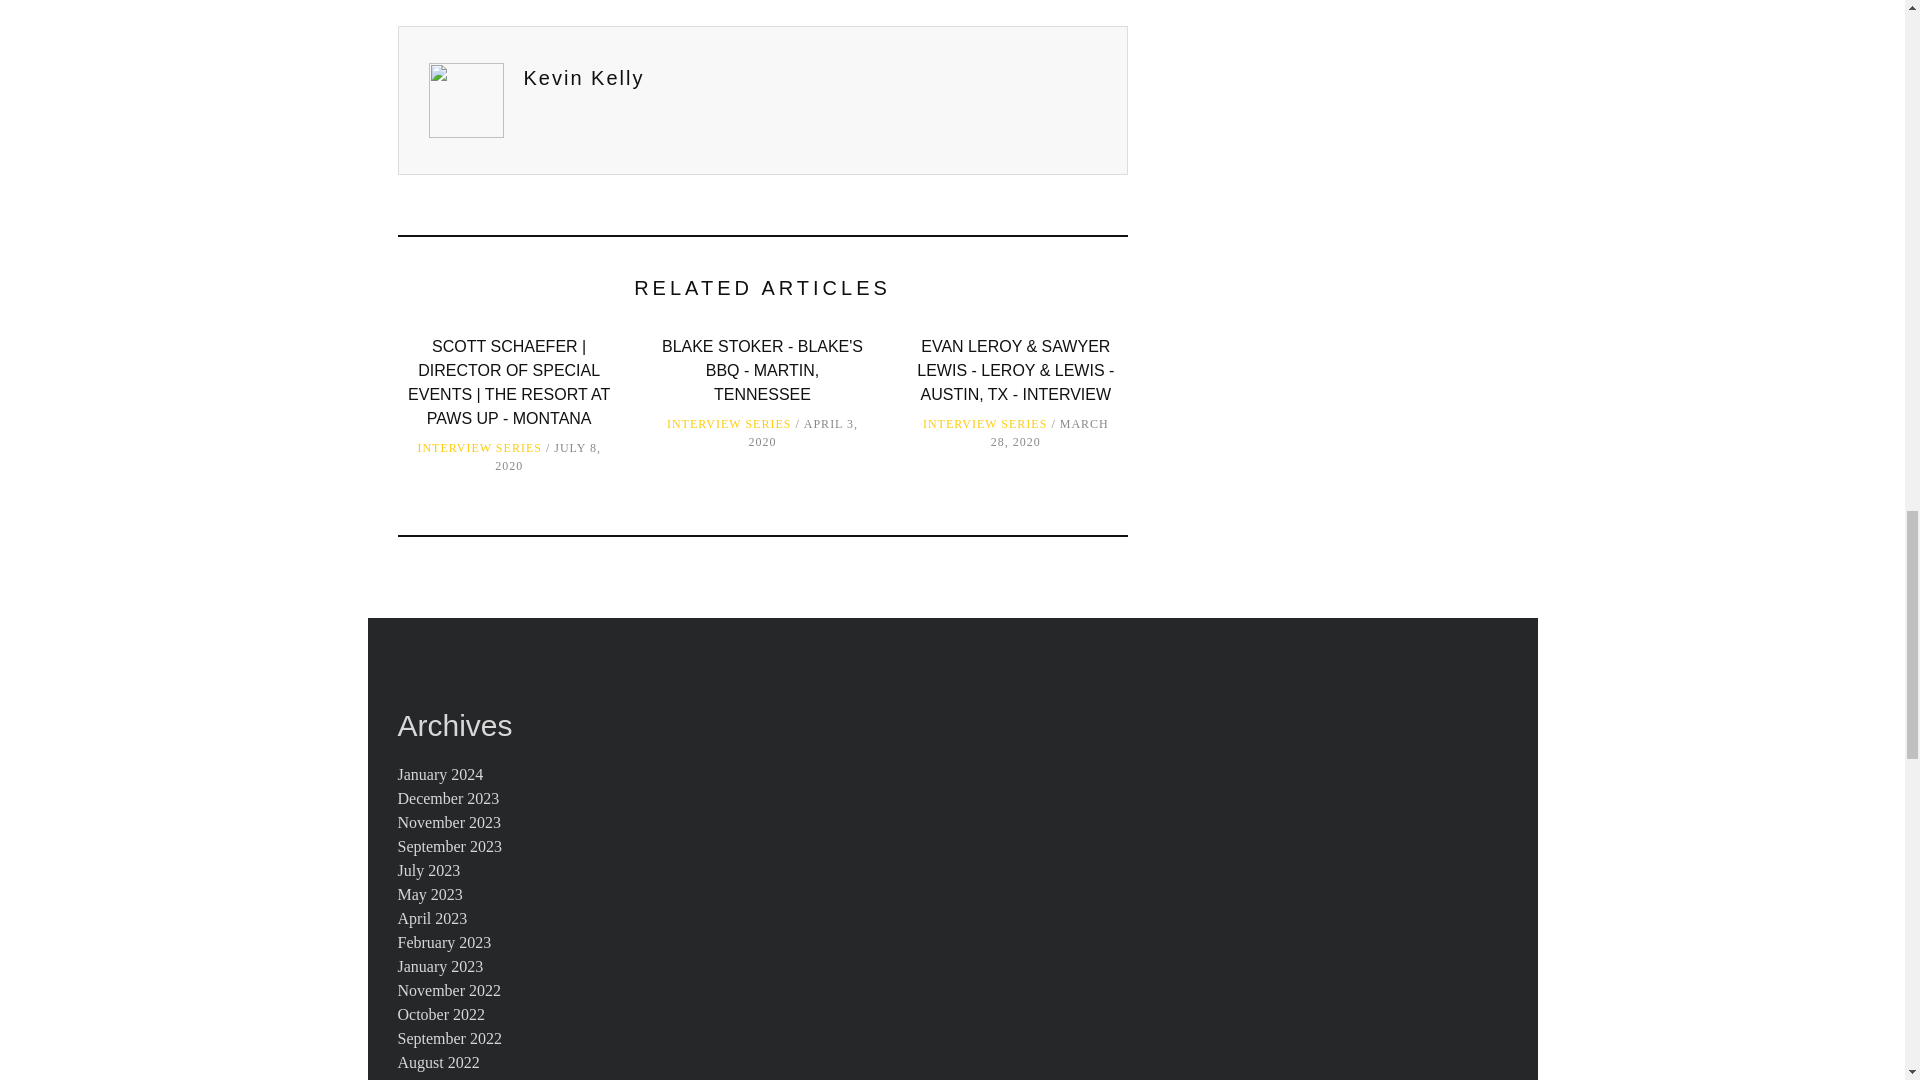  Describe the element at coordinates (584, 77) in the screenshot. I see `Kevin Kelly` at that location.